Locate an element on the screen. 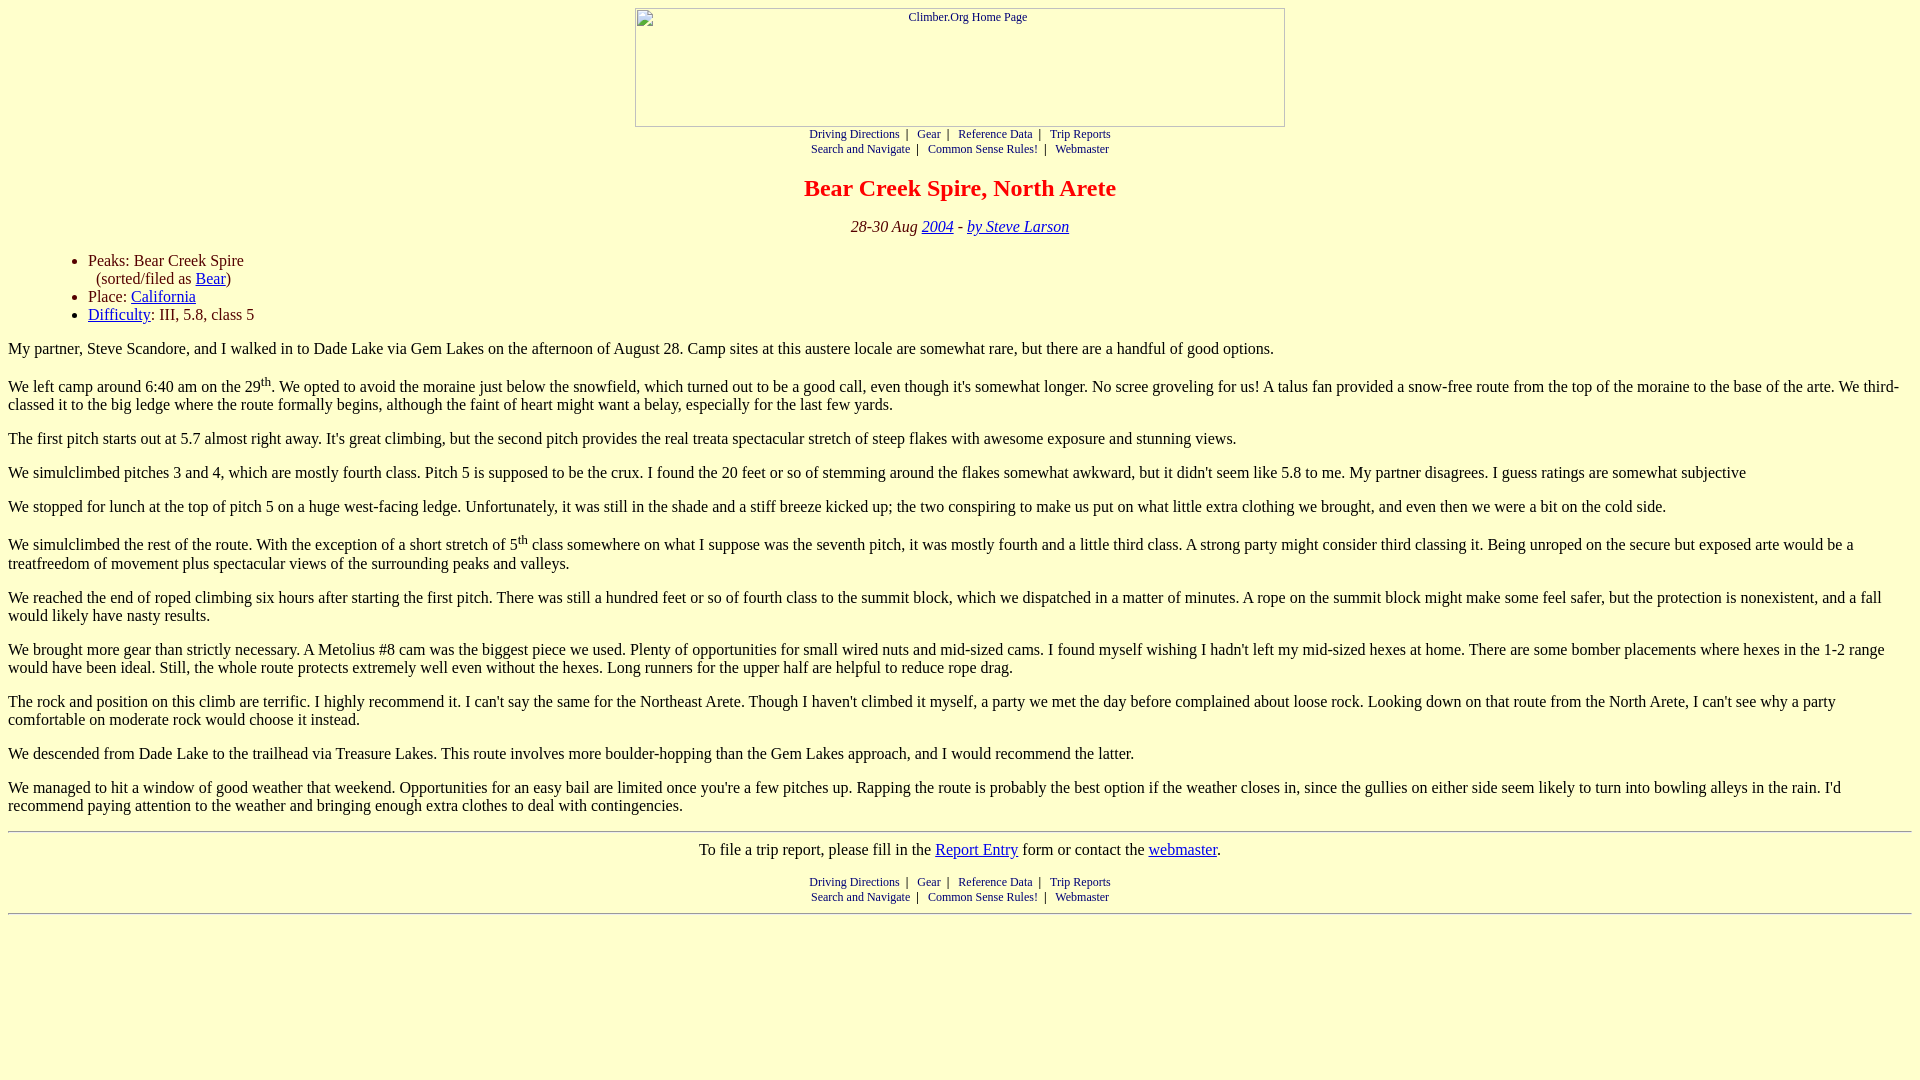 This screenshot has height=1080, width=1920. Bear is located at coordinates (210, 278).